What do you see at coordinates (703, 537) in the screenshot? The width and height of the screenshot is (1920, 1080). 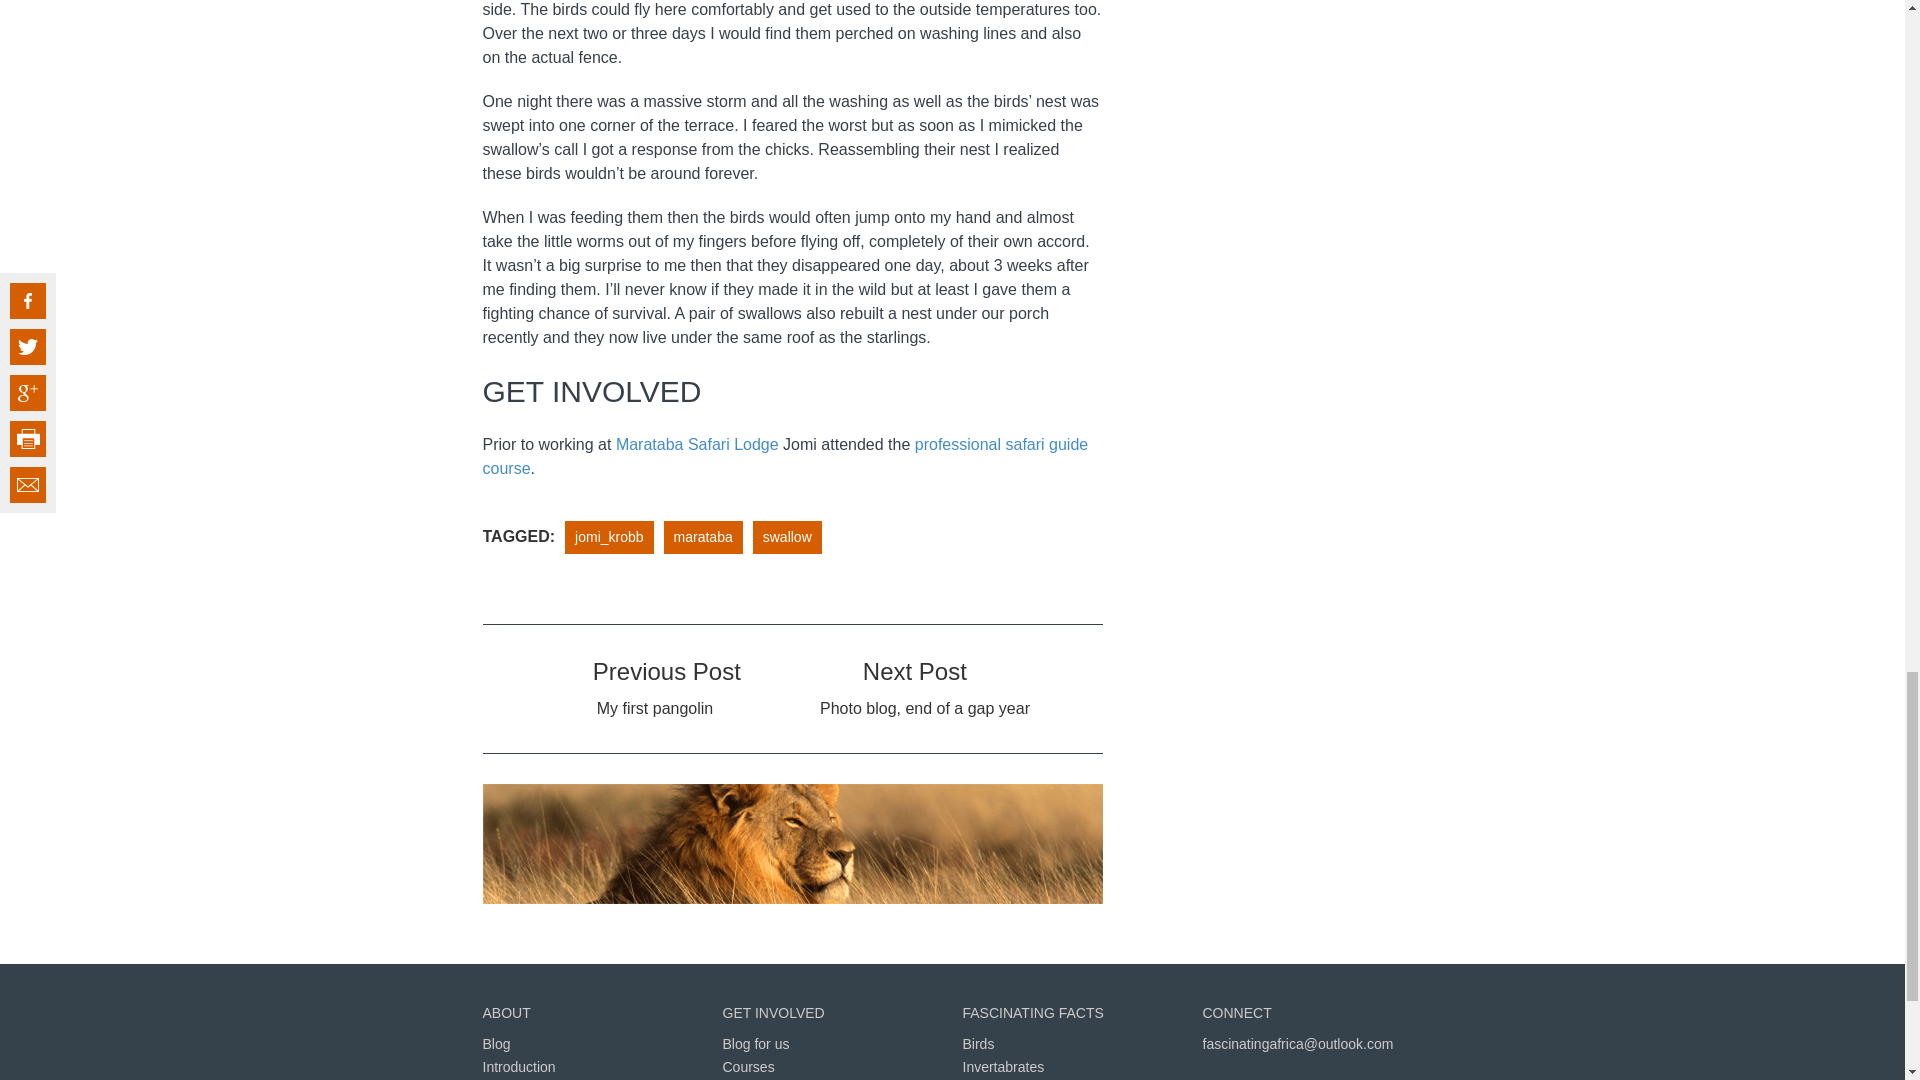 I see `marataba` at bounding box center [703, 537].